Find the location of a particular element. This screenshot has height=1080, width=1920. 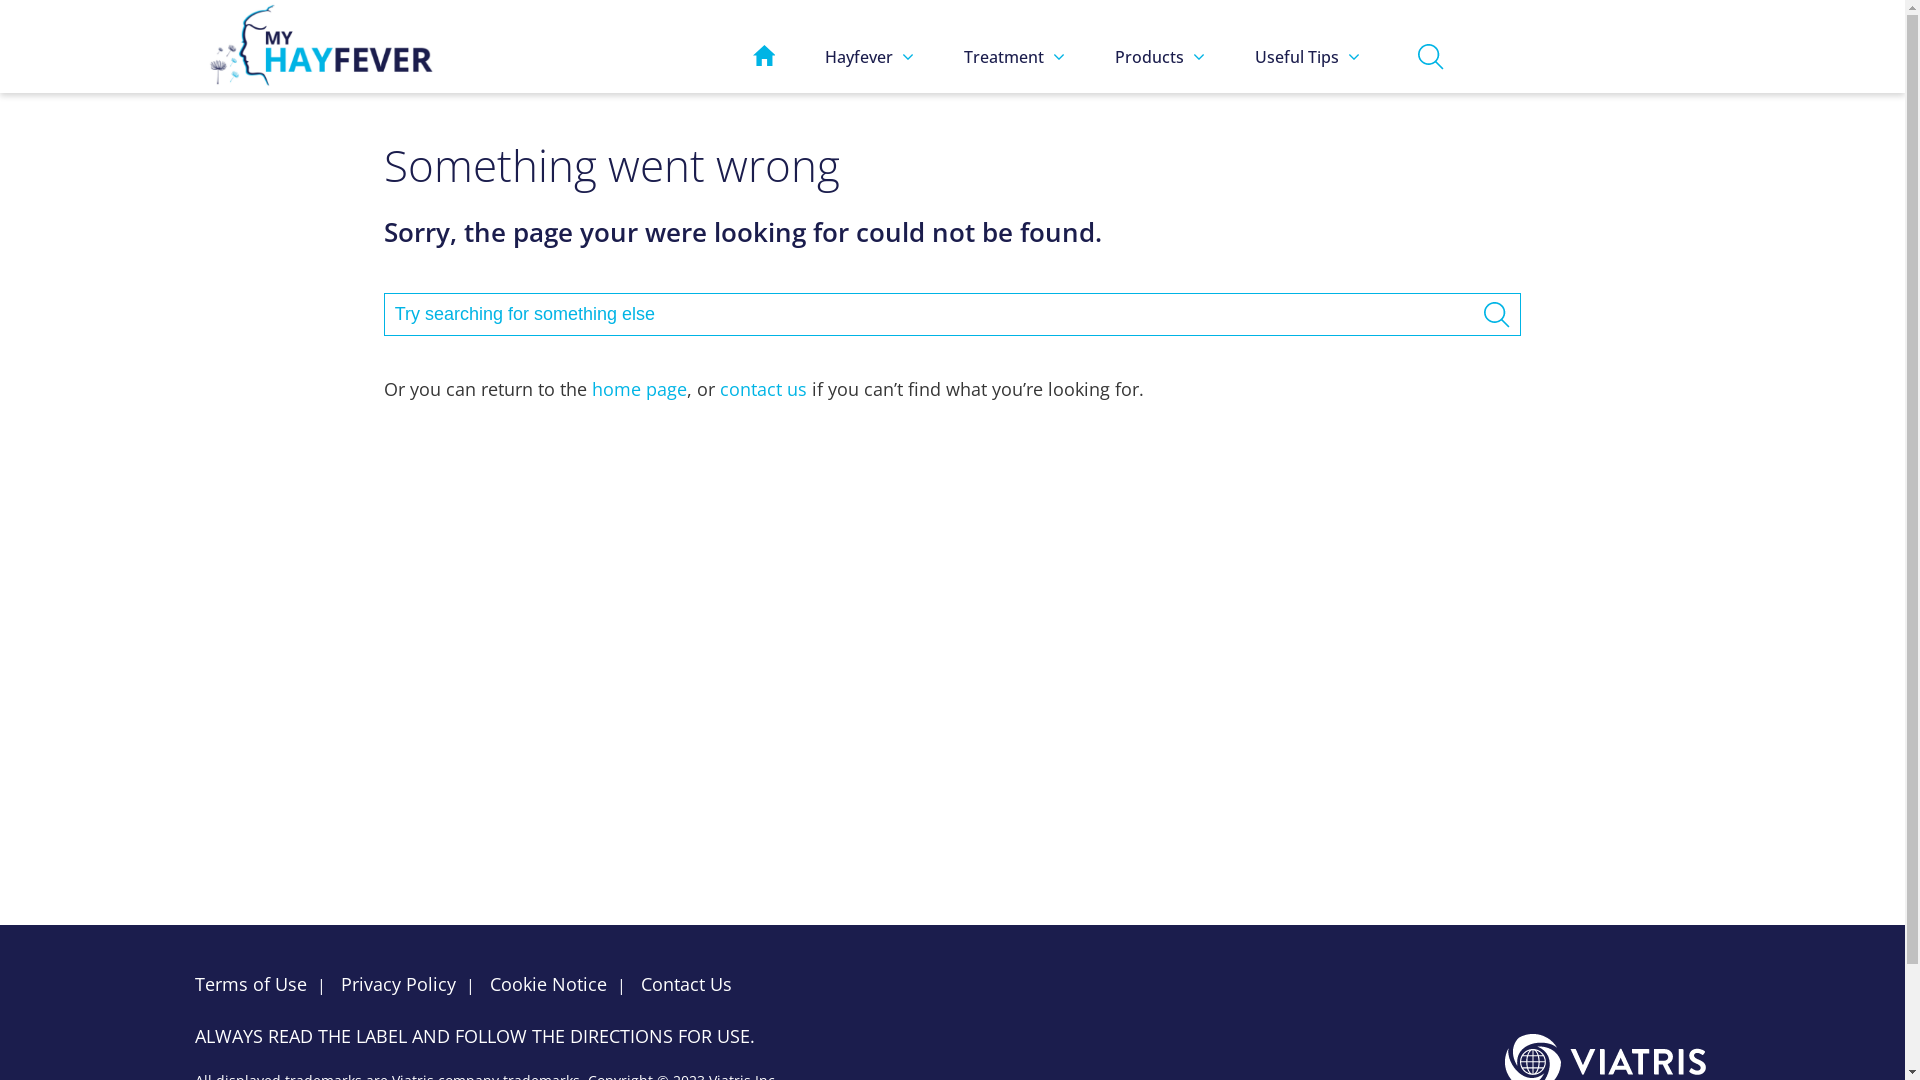

Contact Us is located at coordinates (686, 984).